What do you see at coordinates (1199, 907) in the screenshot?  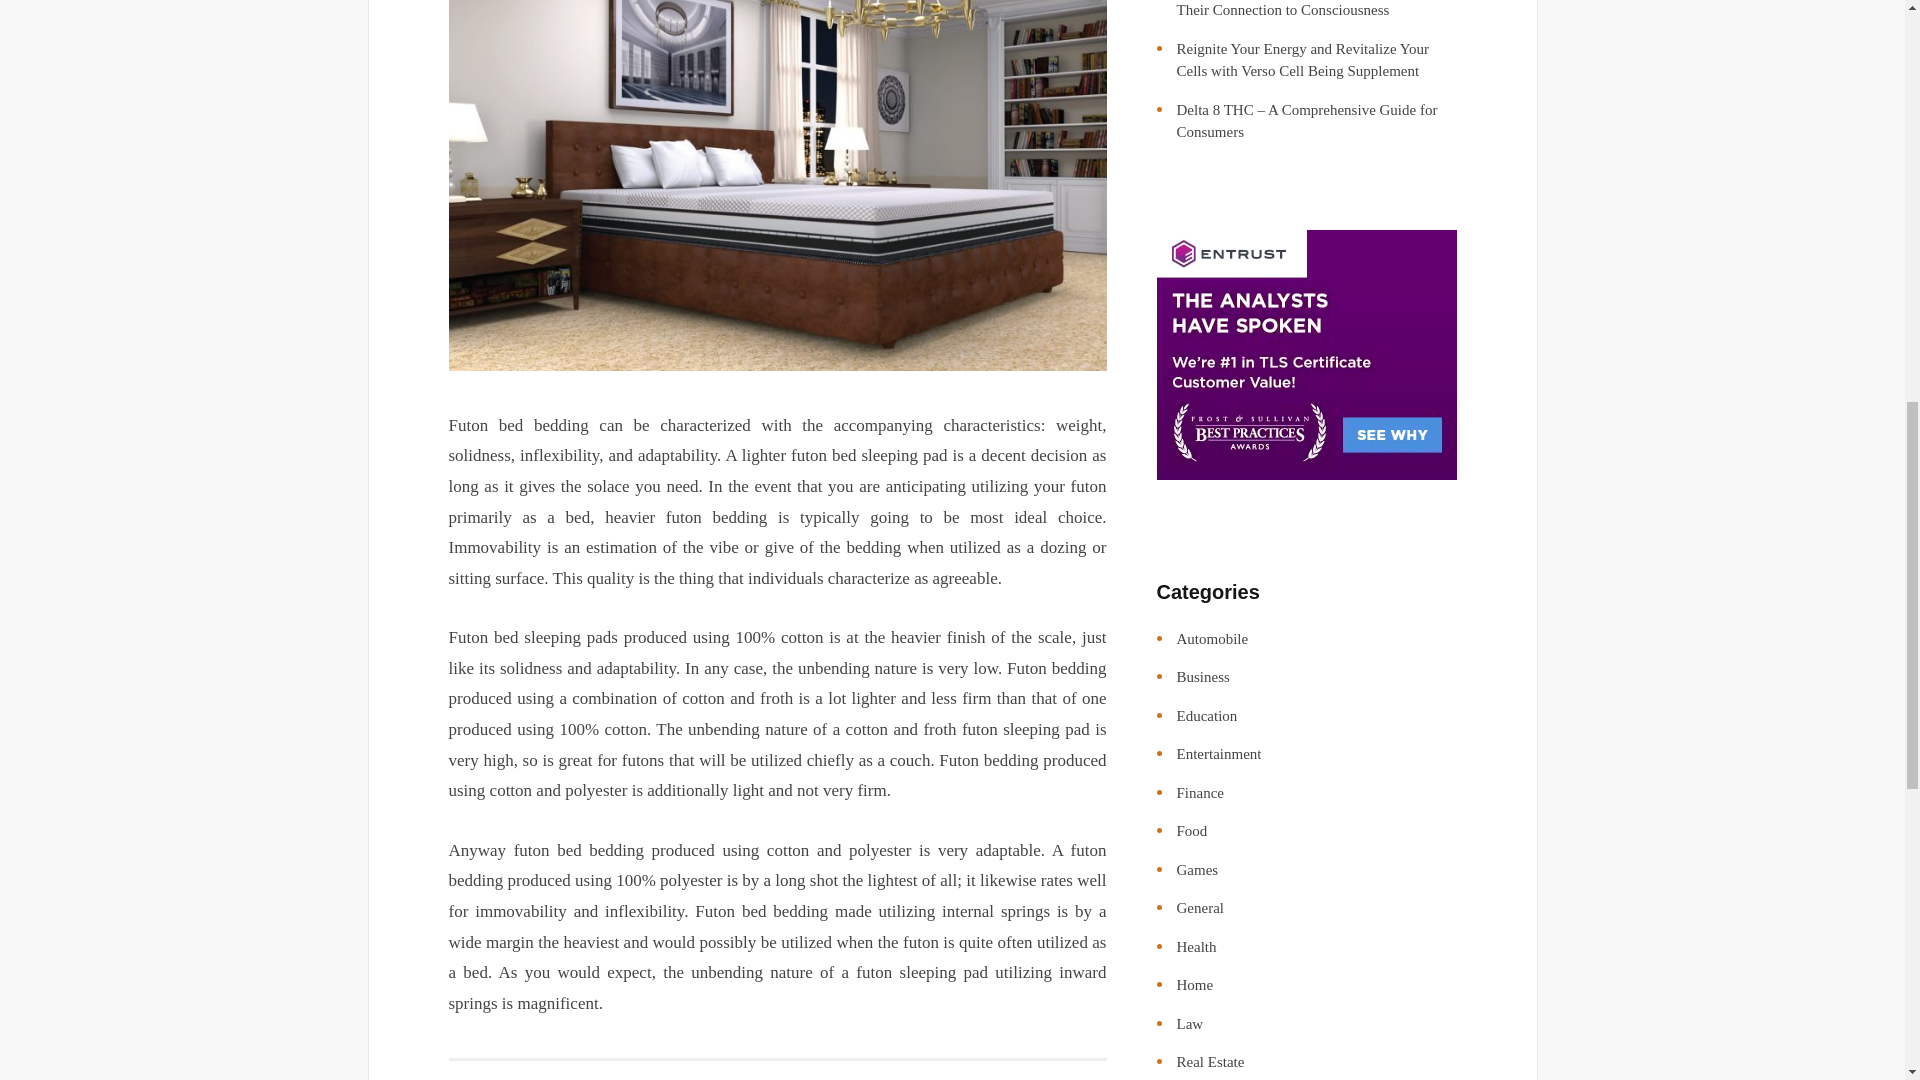 I see `General` at bounding box center [1199, 907].